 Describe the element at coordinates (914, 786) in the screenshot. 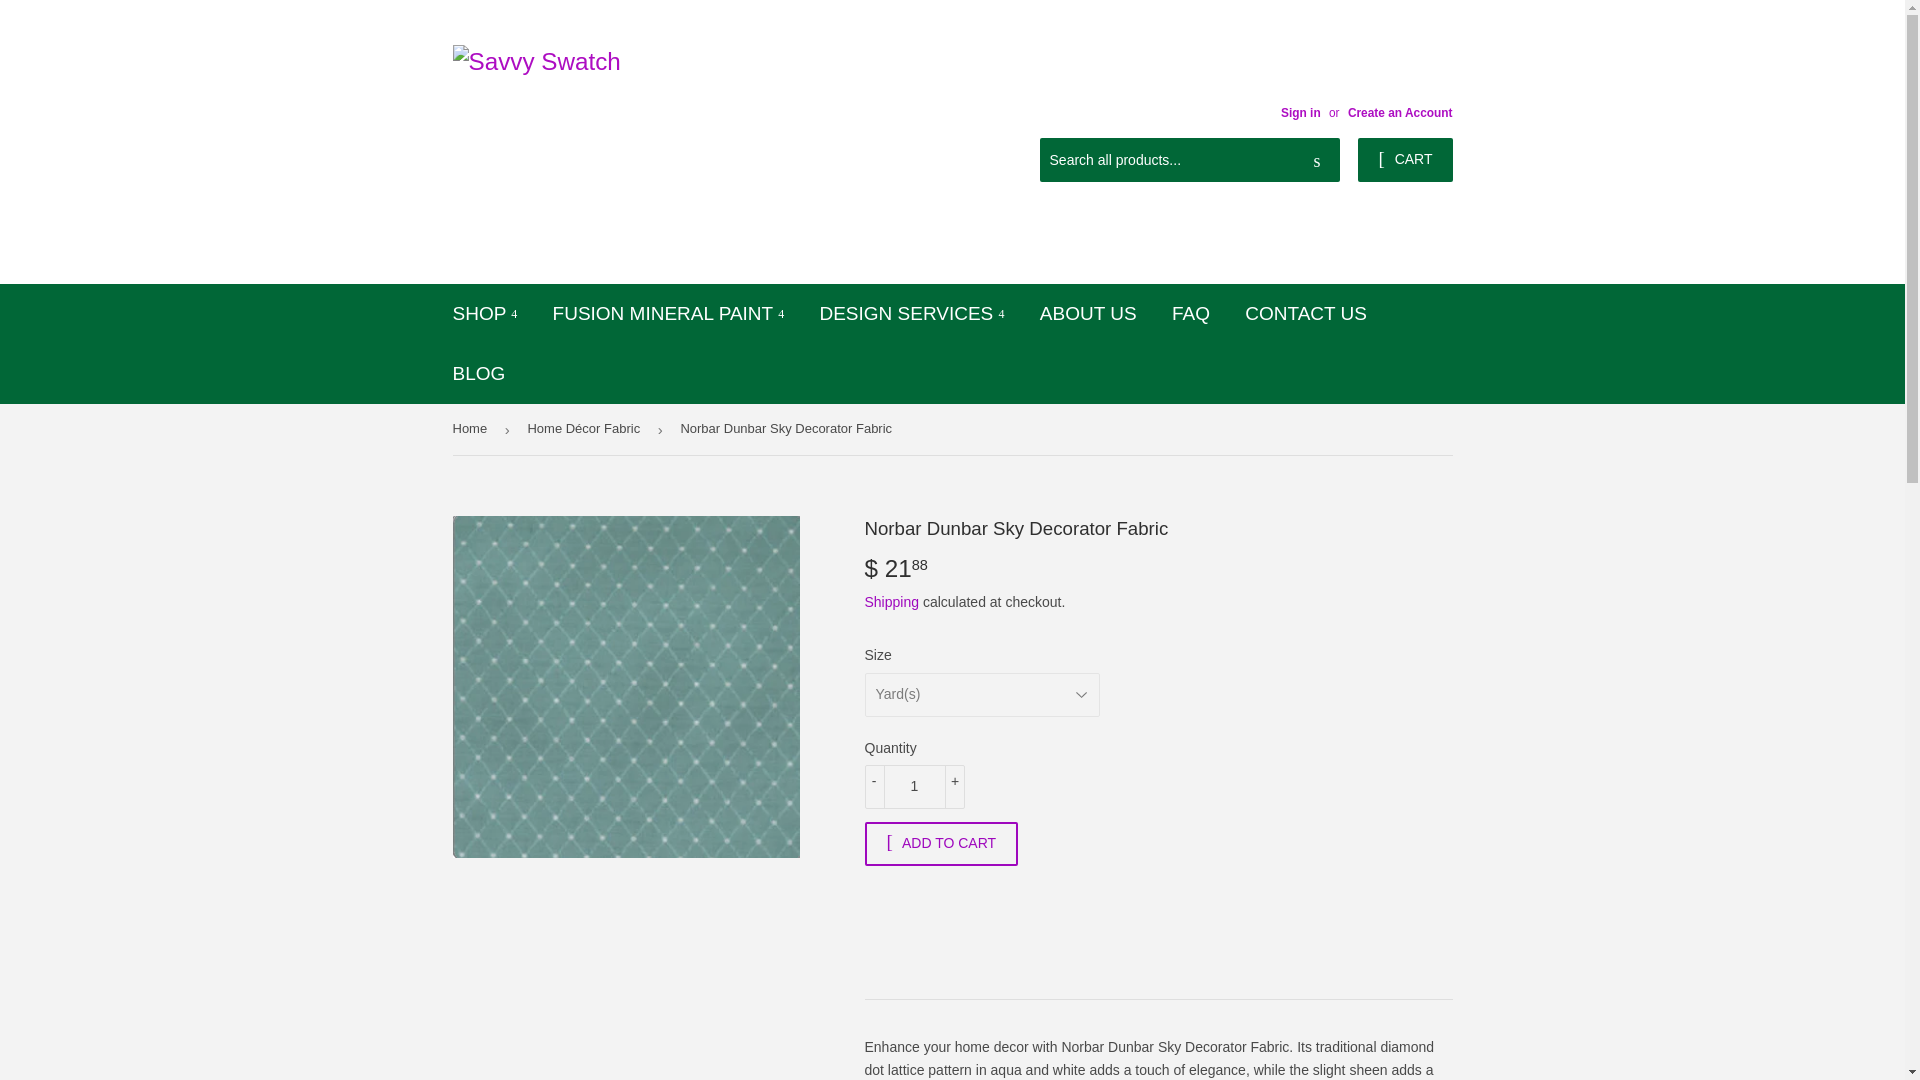

I see `1` at that location.